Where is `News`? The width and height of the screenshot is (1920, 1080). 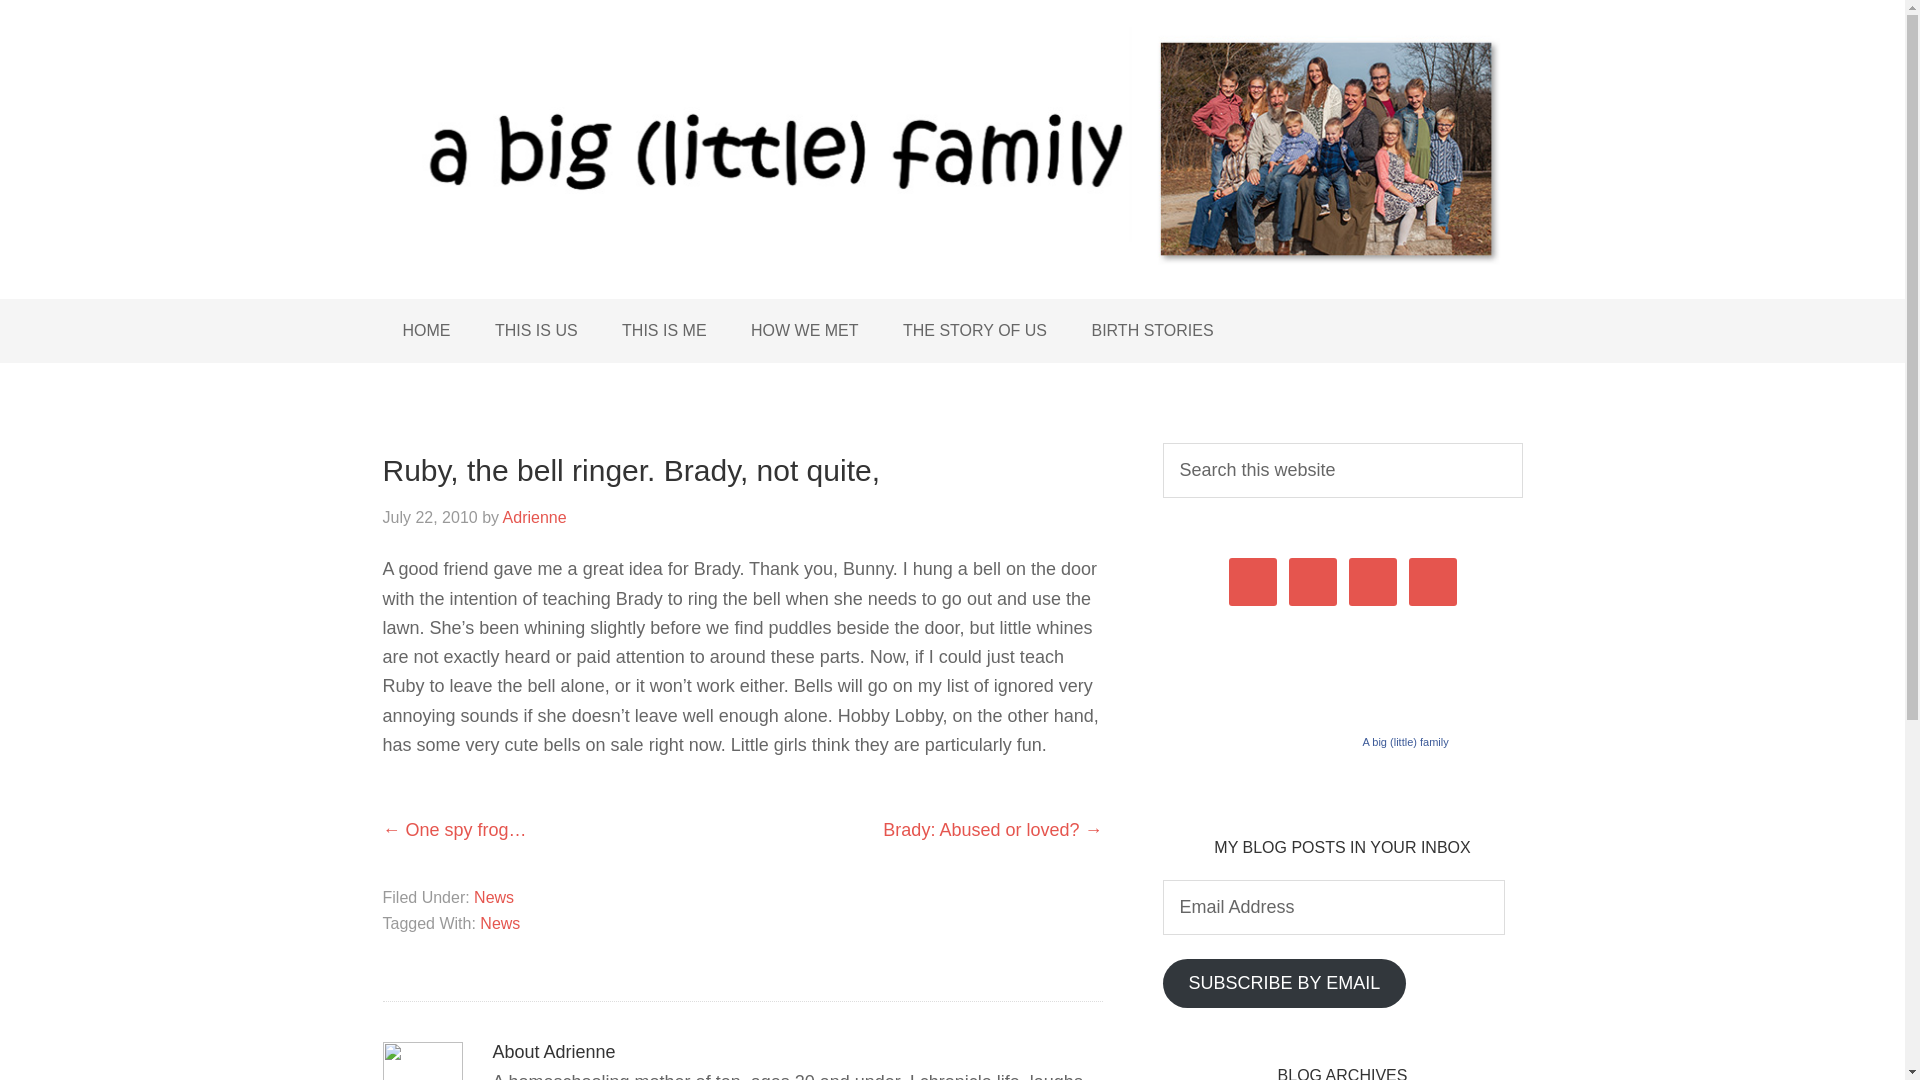 News is located at coordinates (494, 897).